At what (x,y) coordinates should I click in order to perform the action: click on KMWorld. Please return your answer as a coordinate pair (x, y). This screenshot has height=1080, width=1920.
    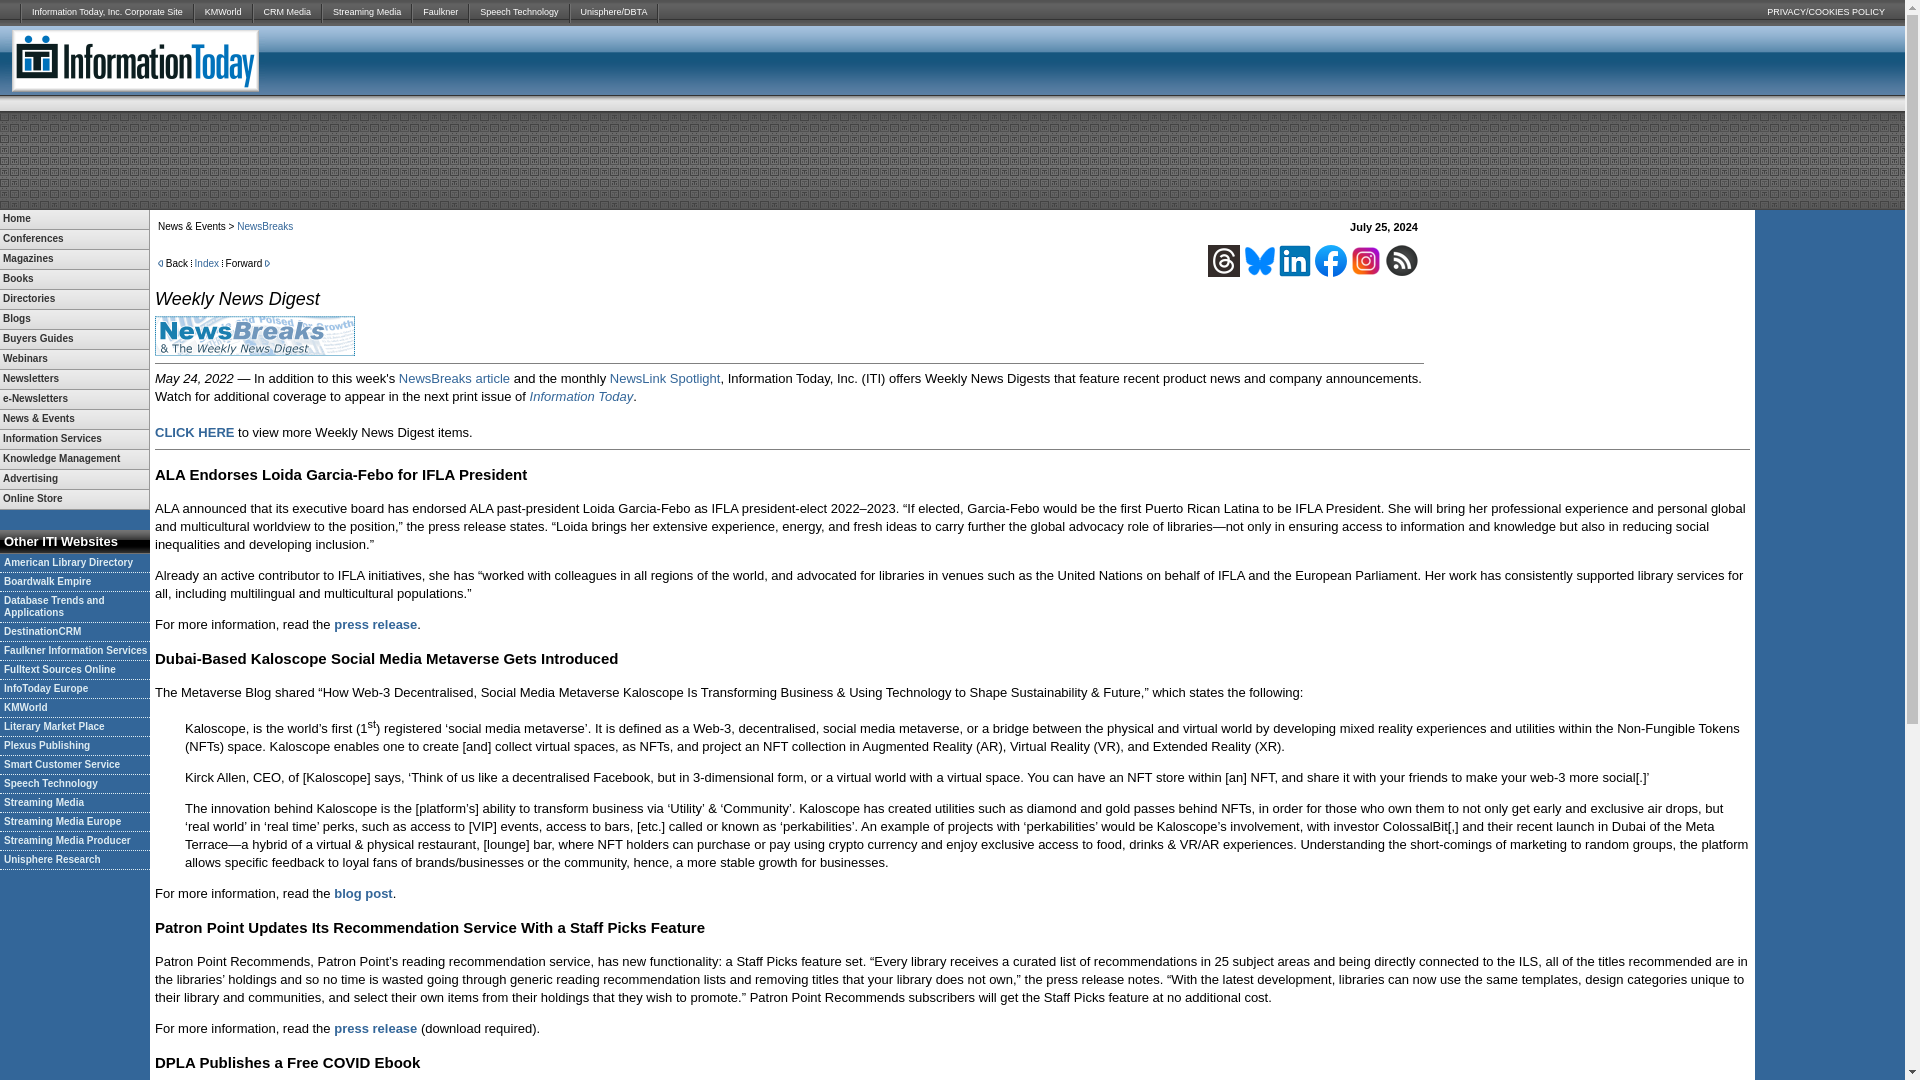
    Looking at the image, I should click on (223, 12).